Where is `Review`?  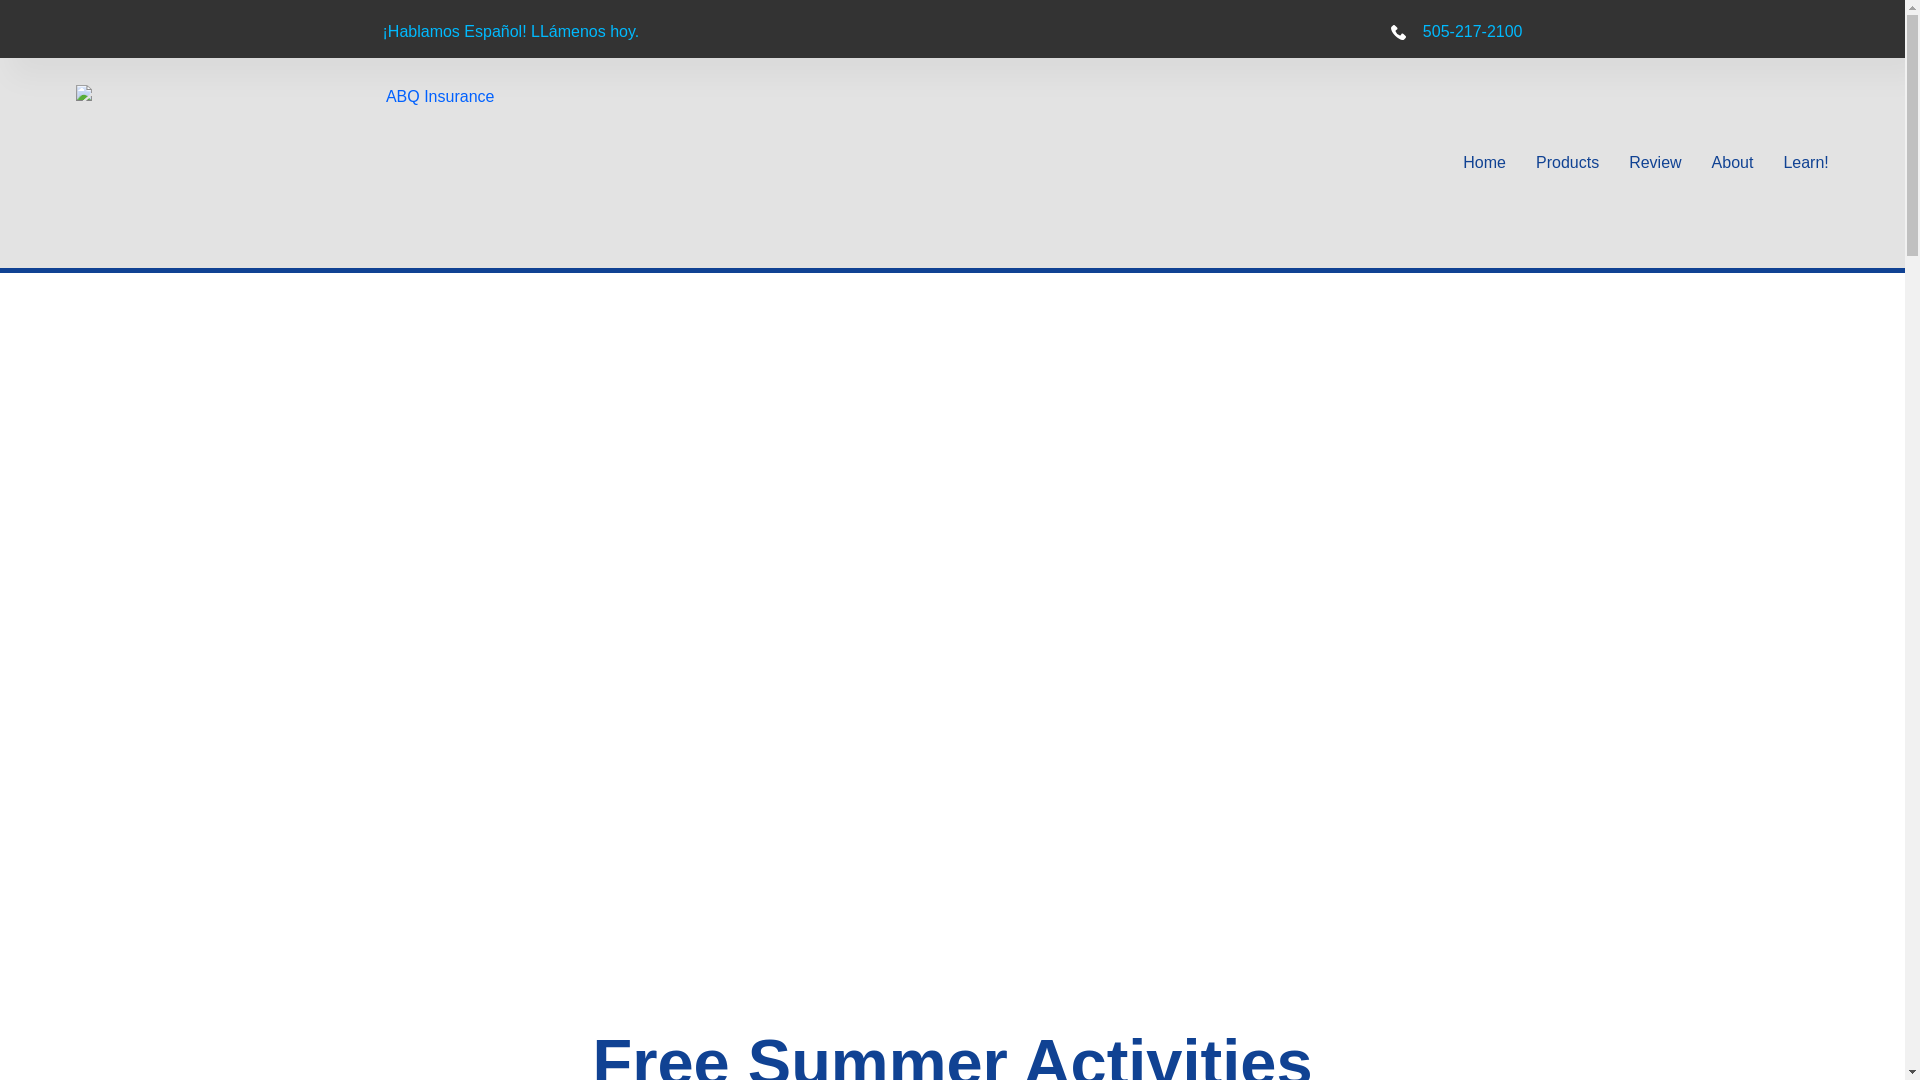 Review is located at coordinates (1654, 163).